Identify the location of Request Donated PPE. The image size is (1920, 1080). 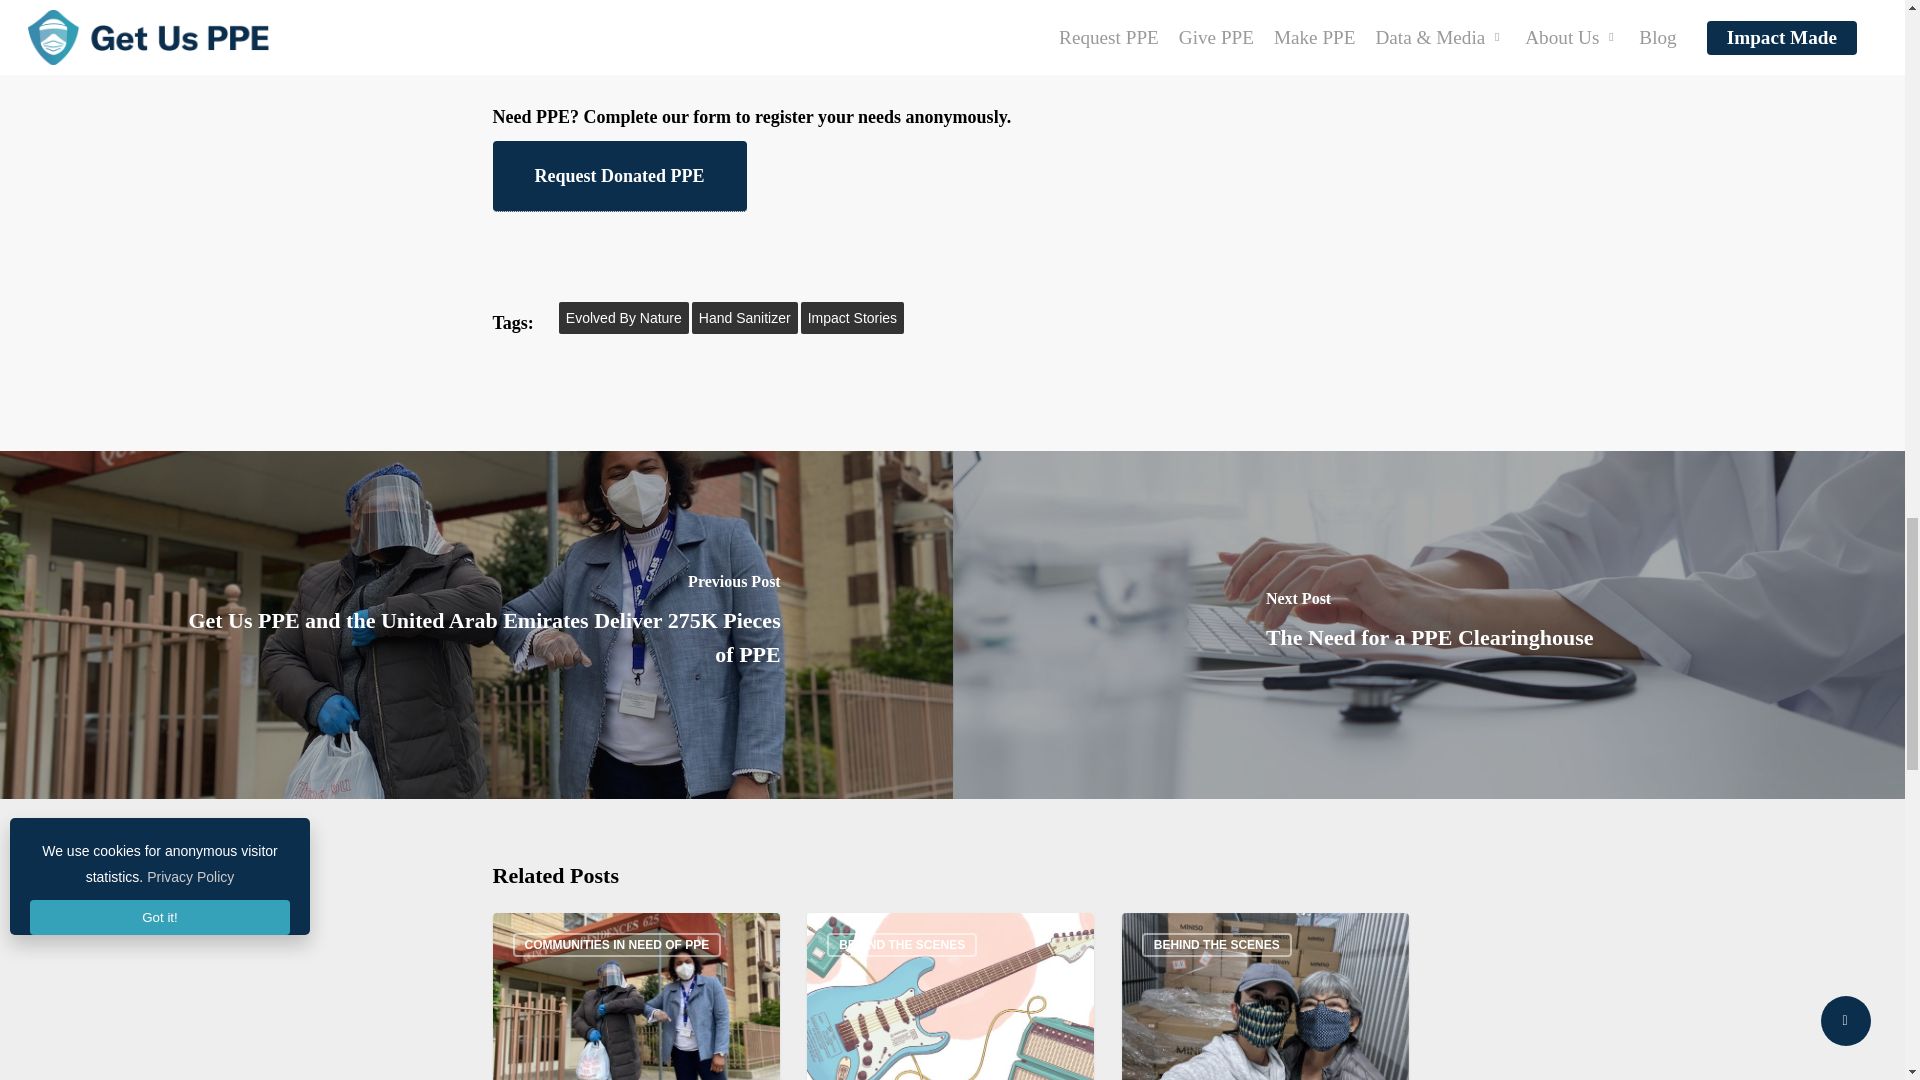
(618, 176).